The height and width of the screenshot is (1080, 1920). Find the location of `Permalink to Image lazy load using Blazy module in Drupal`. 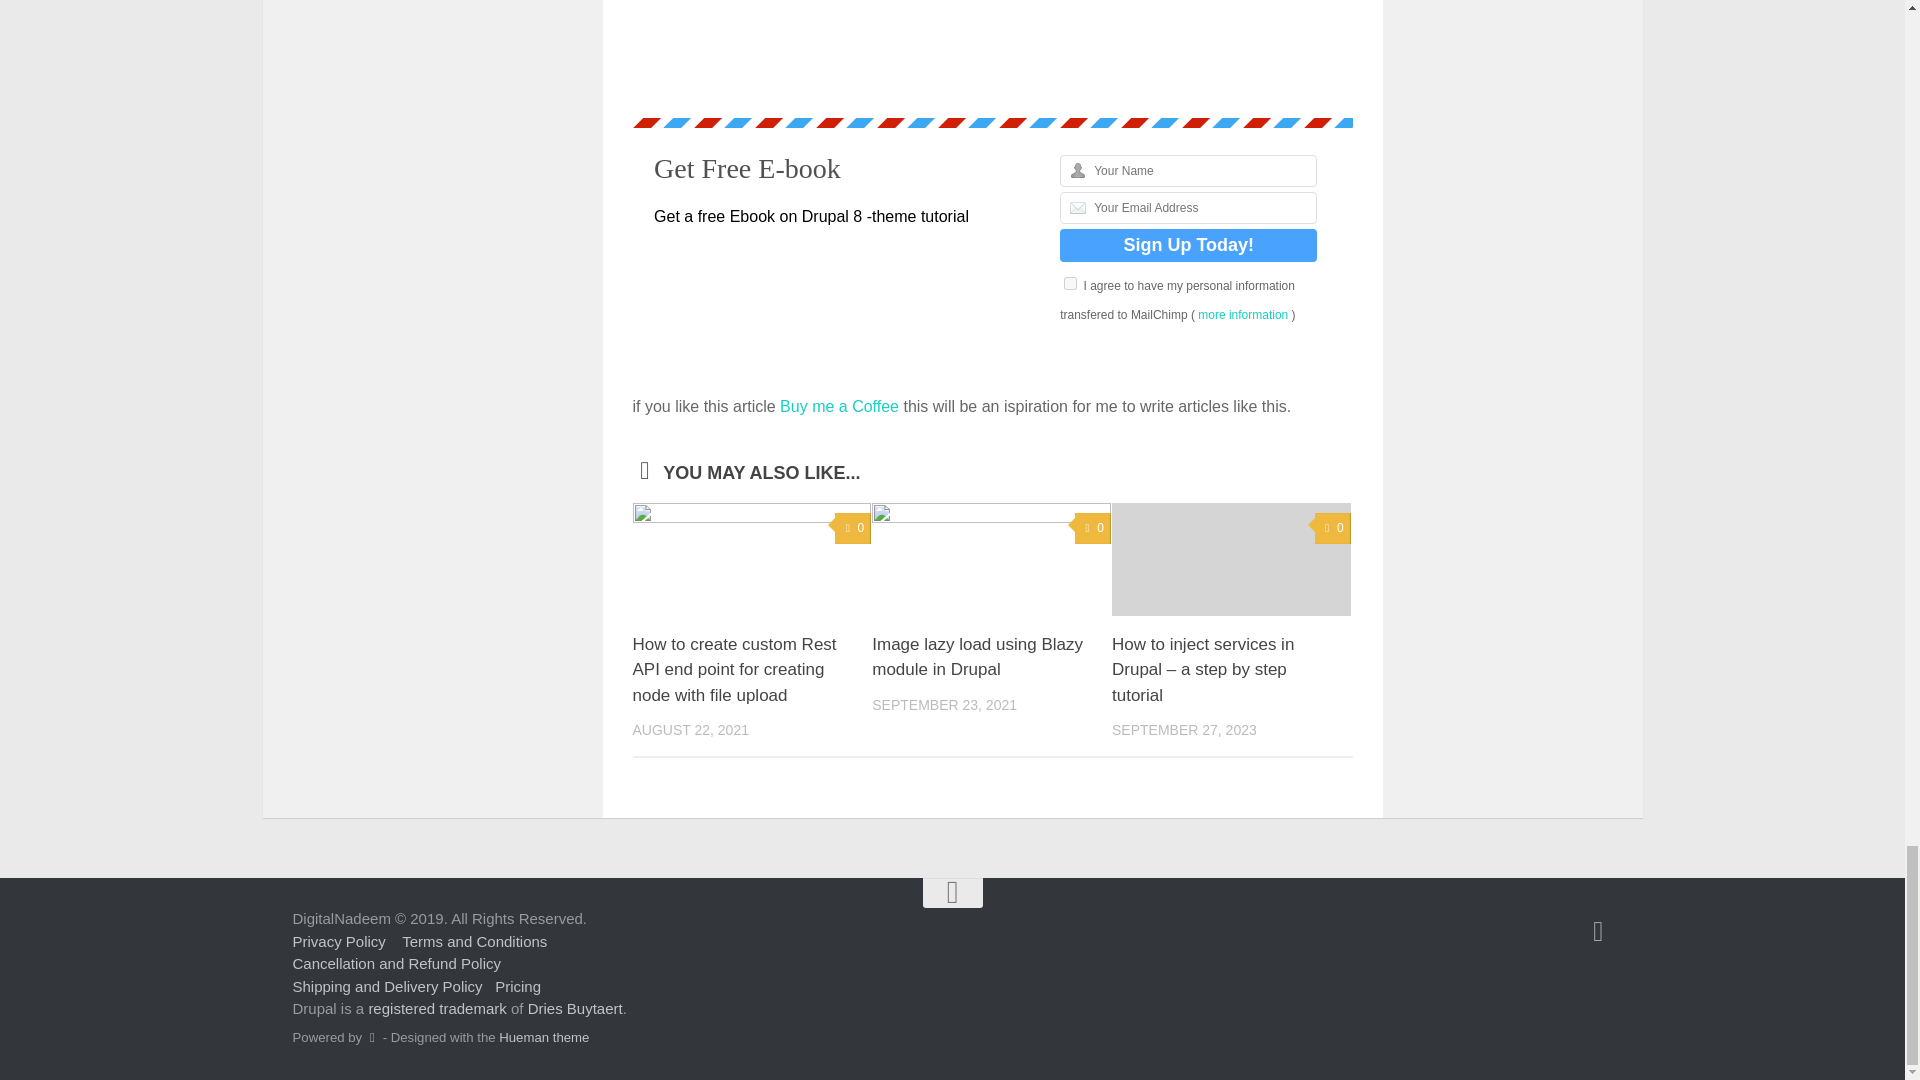

Permalink to Image lazy load using Blazy module in Drupal is located at coordinates (976, 658).